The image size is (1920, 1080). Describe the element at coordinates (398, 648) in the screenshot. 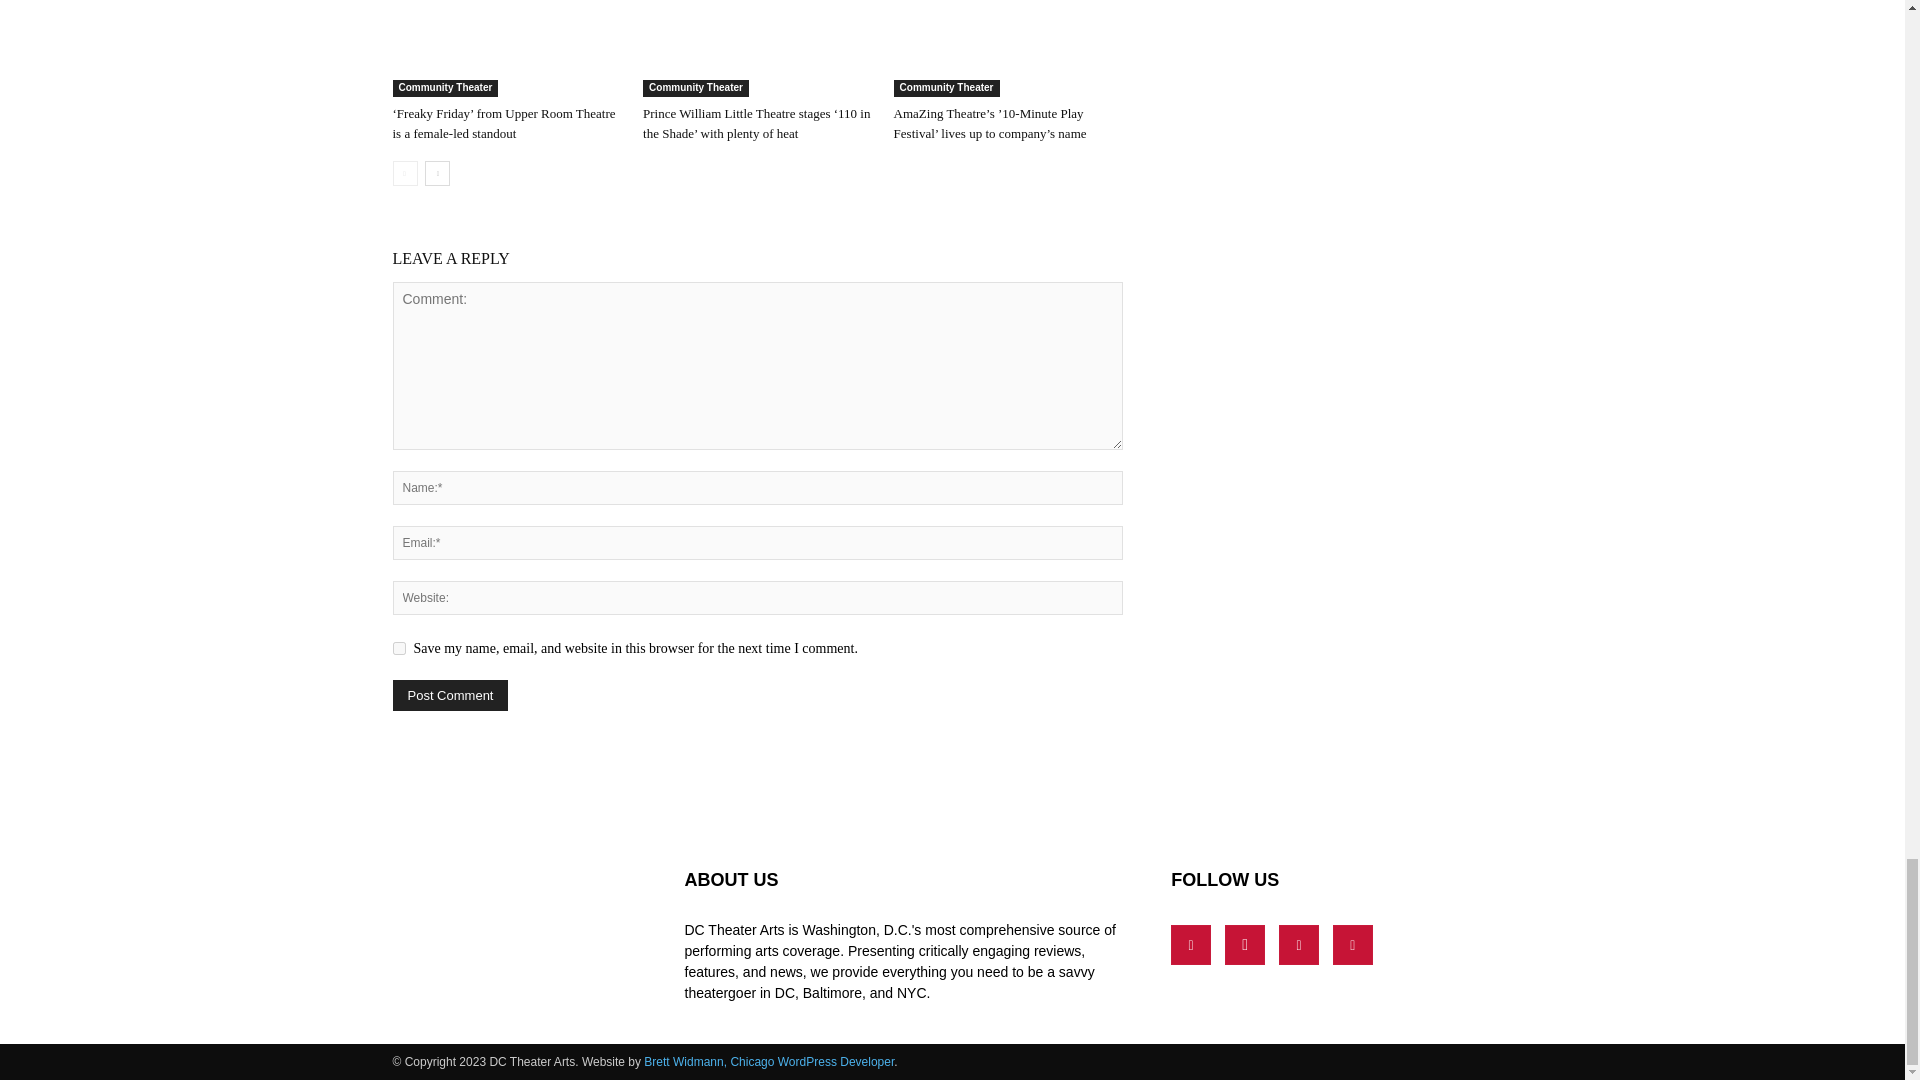

I see `yes` at that location.